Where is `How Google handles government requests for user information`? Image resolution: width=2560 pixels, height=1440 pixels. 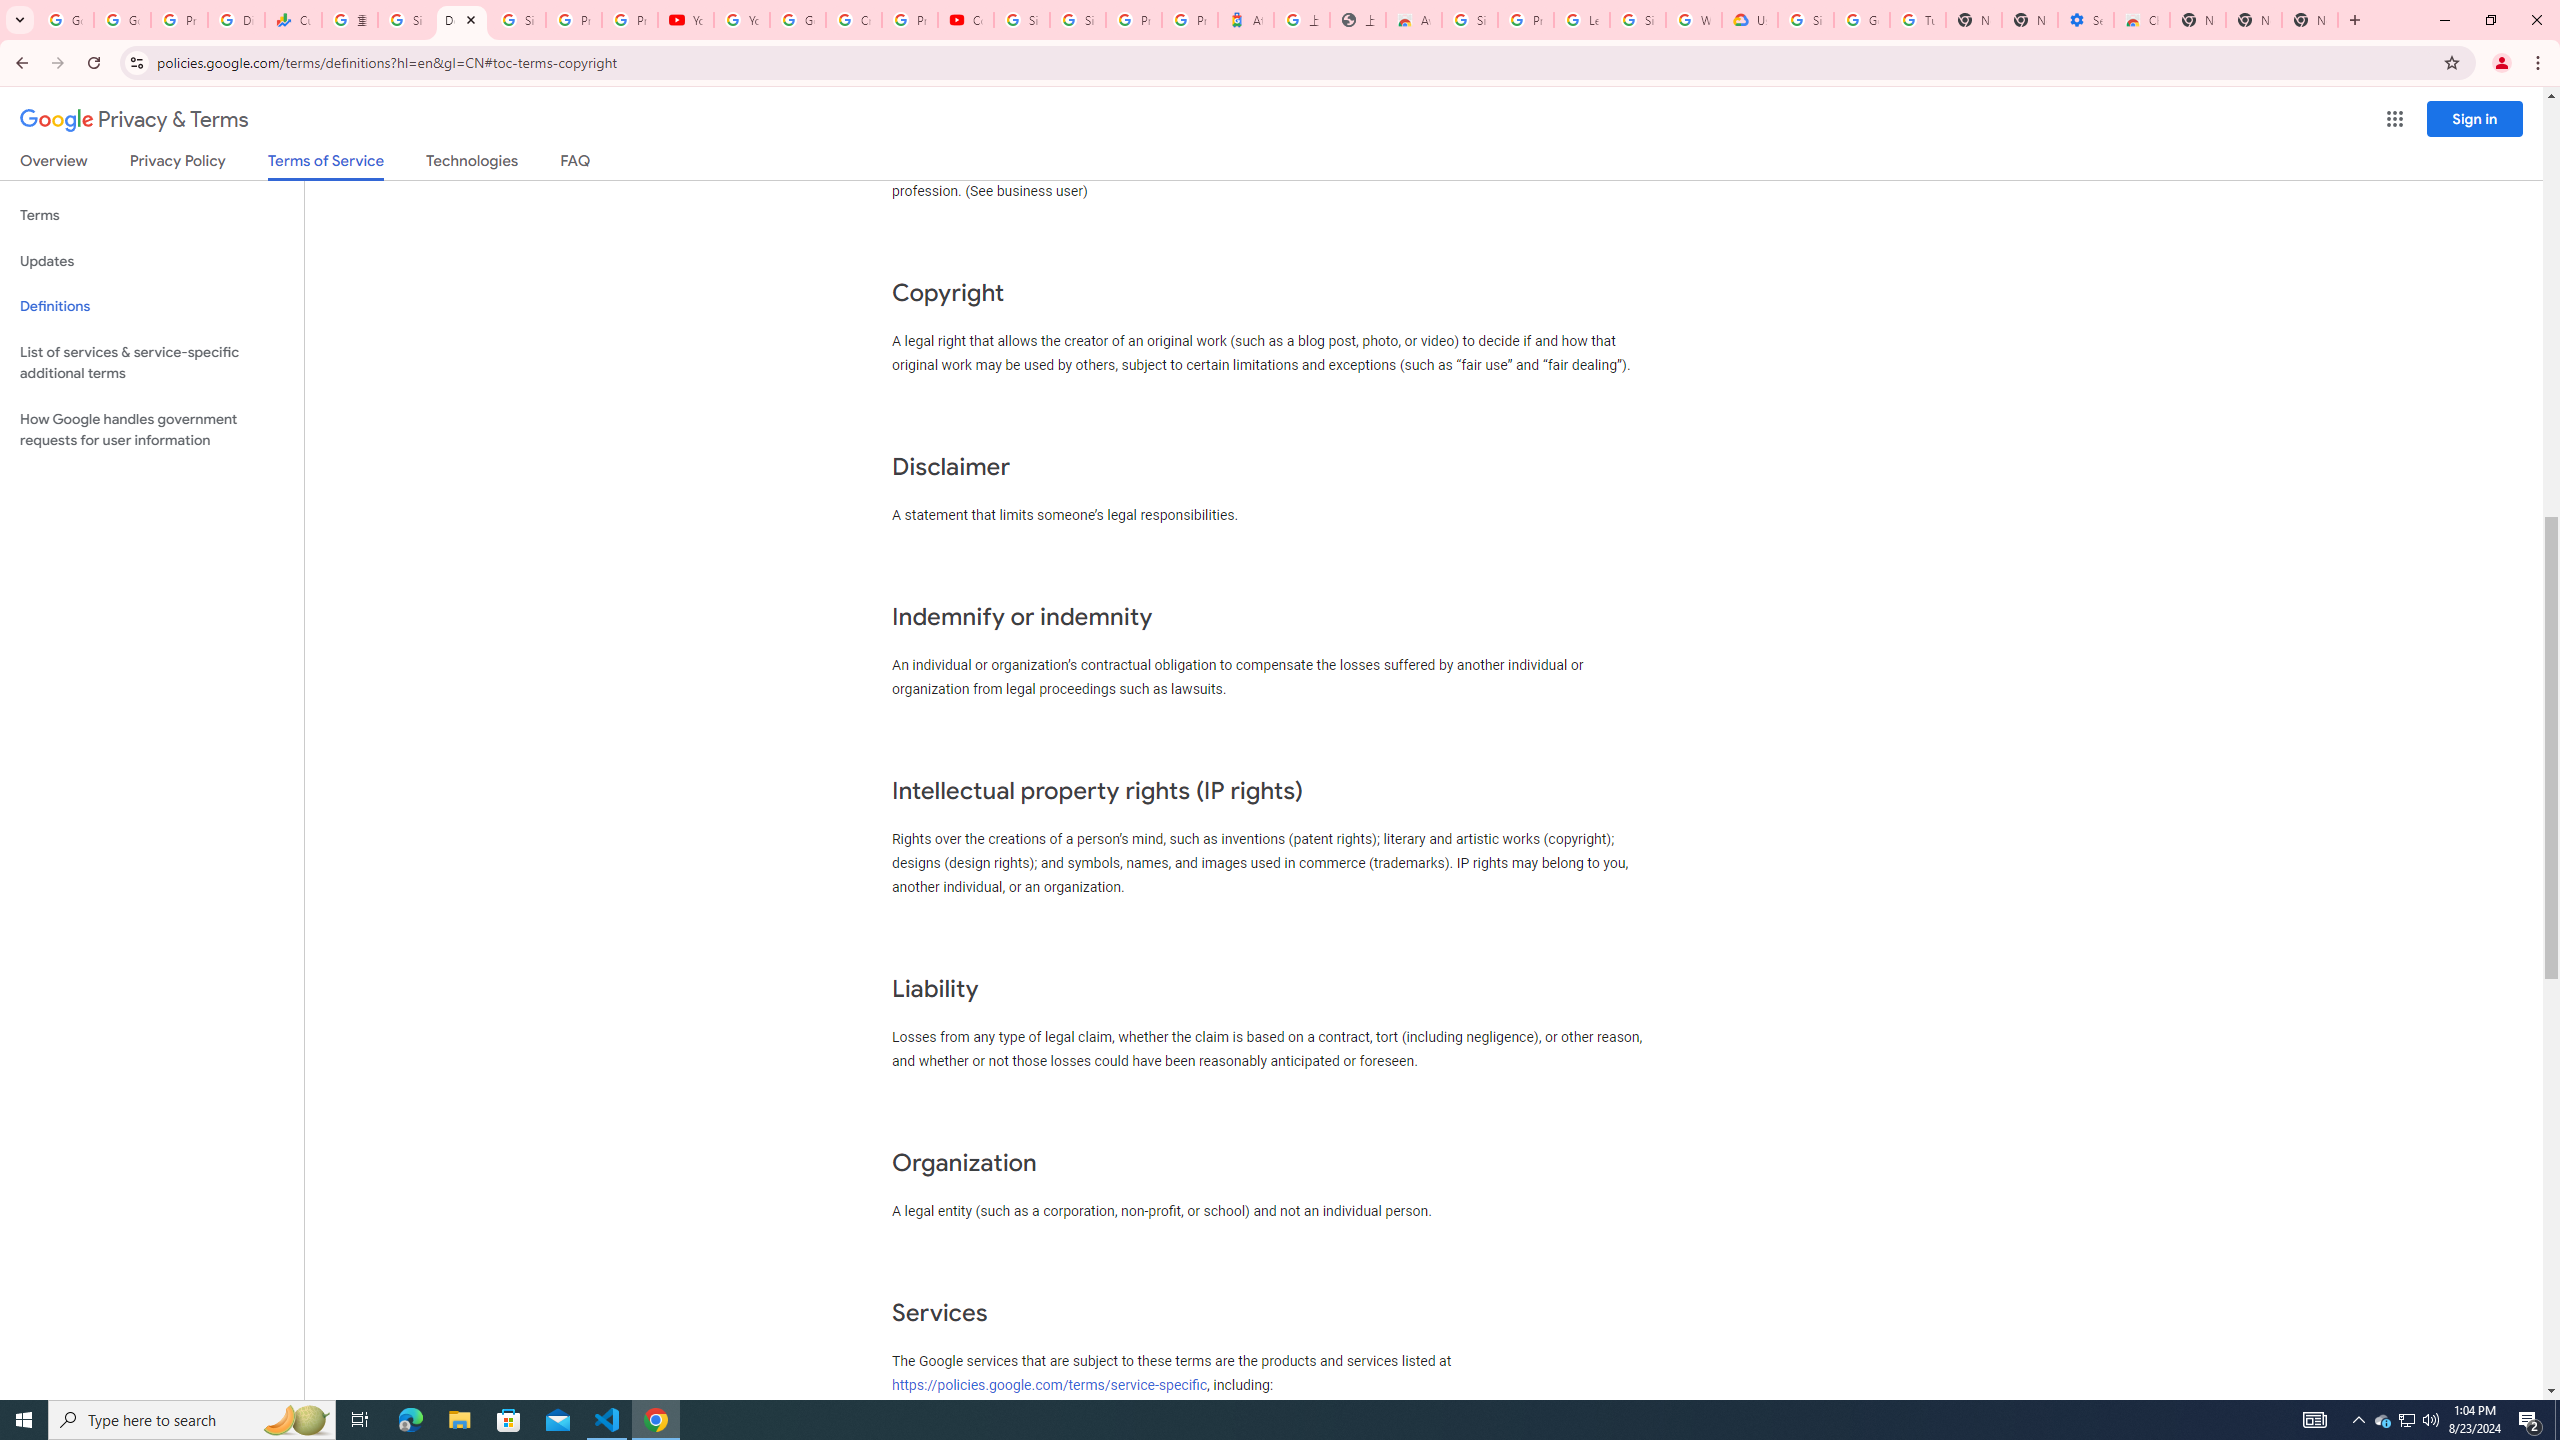 How Google handles government requests for user information is located at coordinates (152, 430).